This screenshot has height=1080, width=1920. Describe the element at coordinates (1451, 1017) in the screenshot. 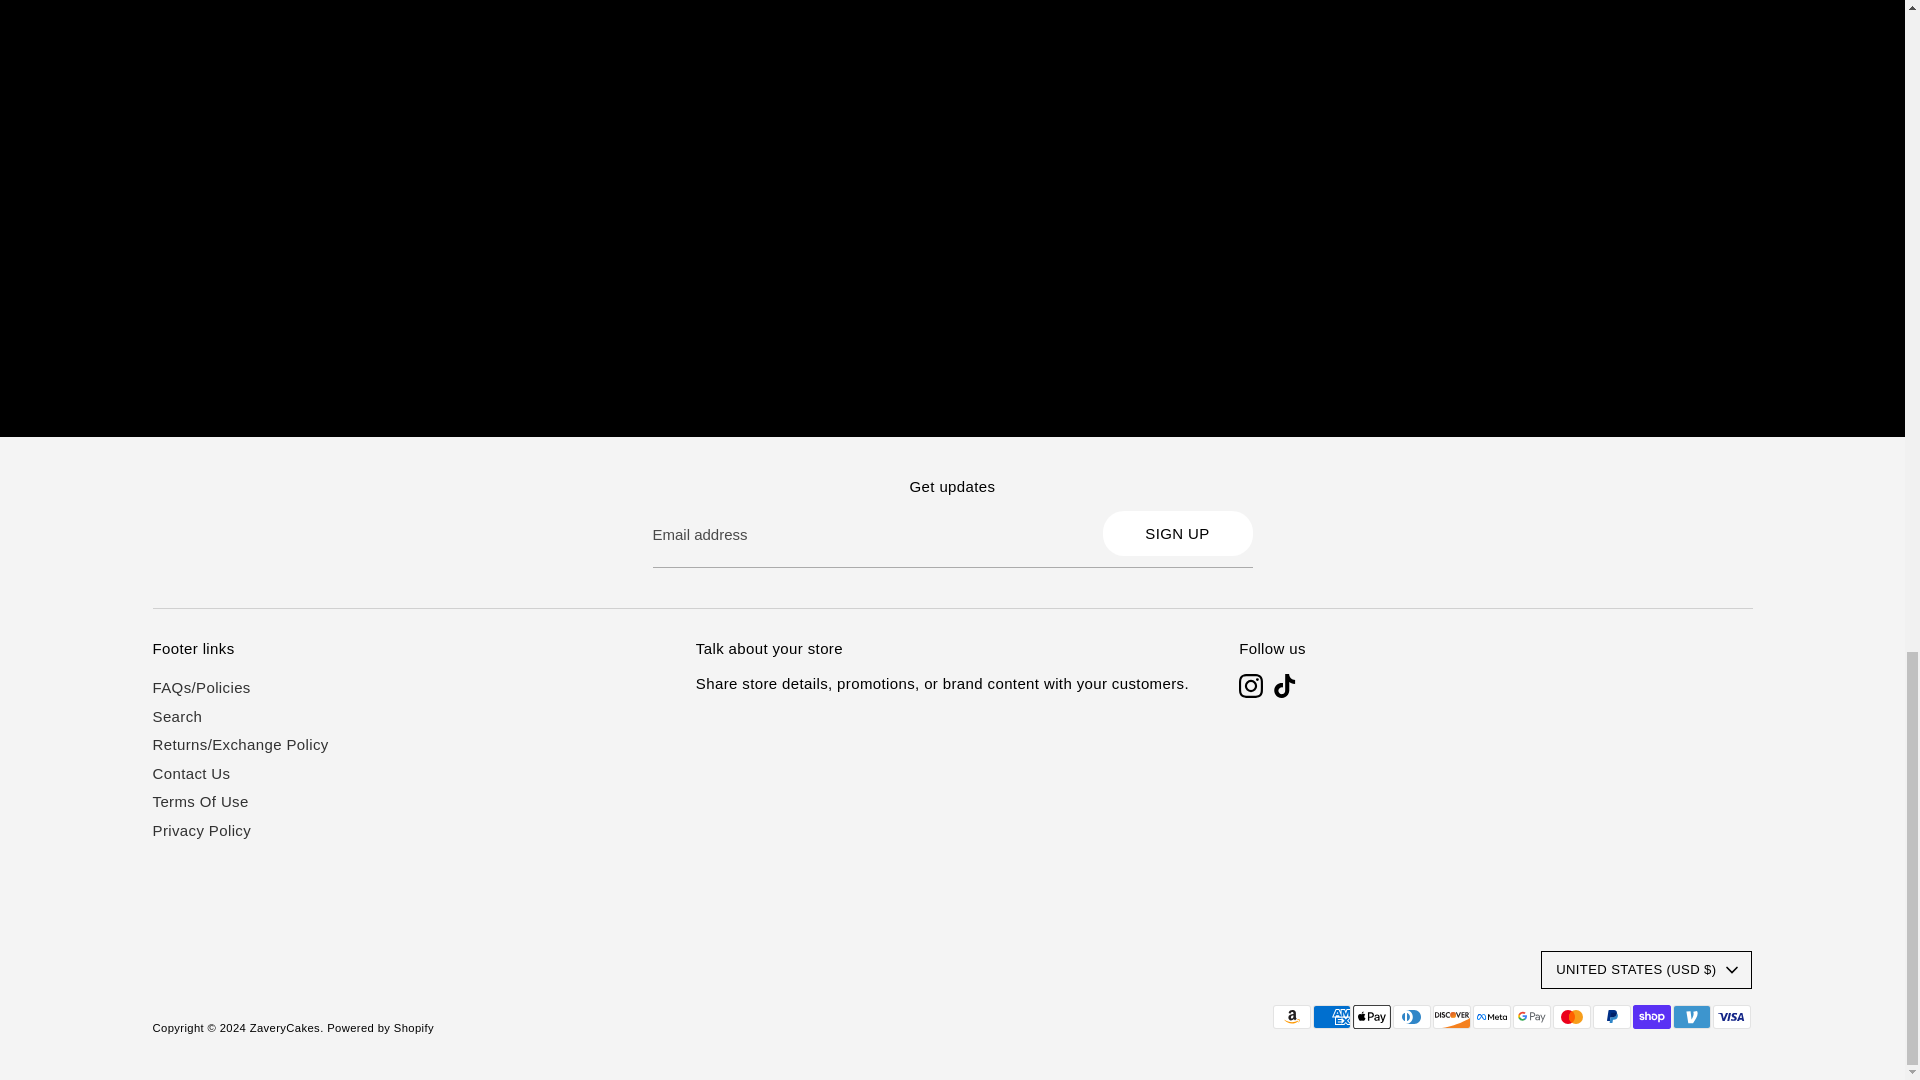

I see `Discover` at that location.